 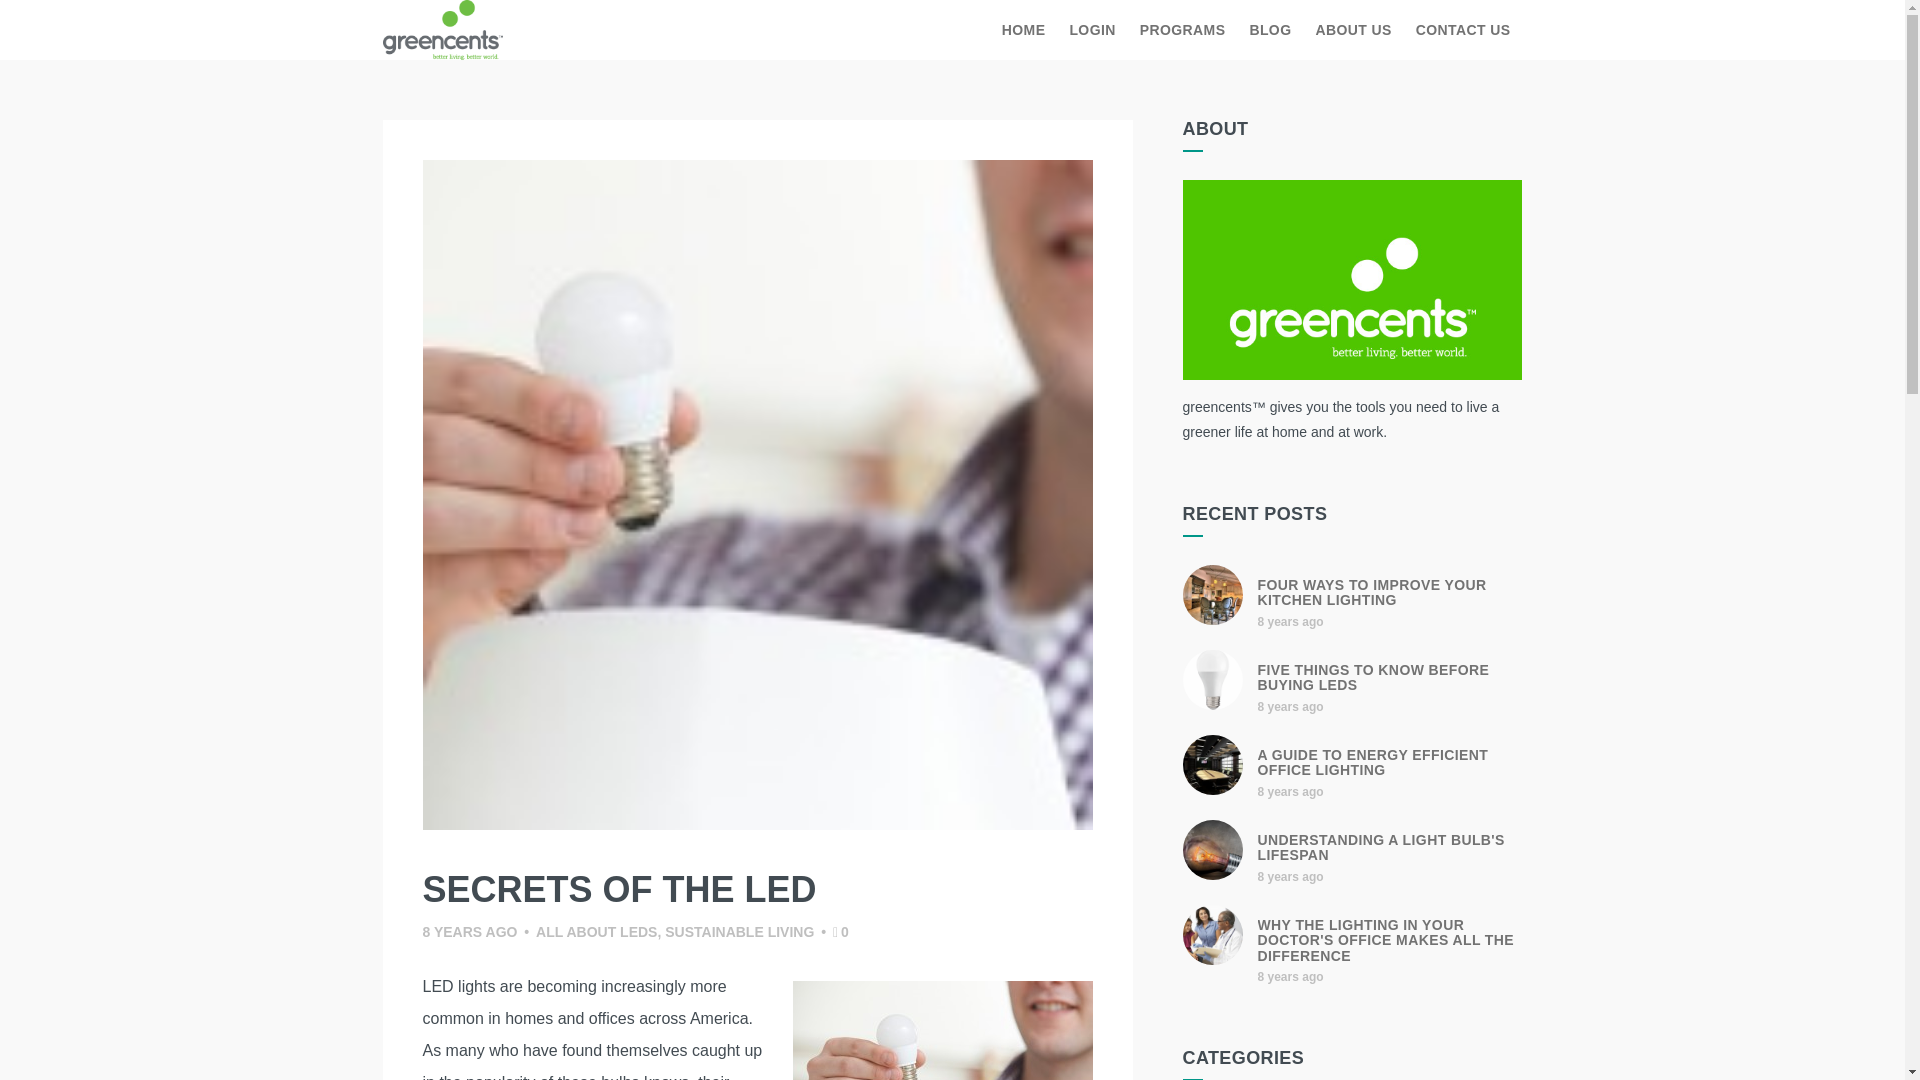 I want to click on 8 YEARS AGO, so click(x=469, y=932).